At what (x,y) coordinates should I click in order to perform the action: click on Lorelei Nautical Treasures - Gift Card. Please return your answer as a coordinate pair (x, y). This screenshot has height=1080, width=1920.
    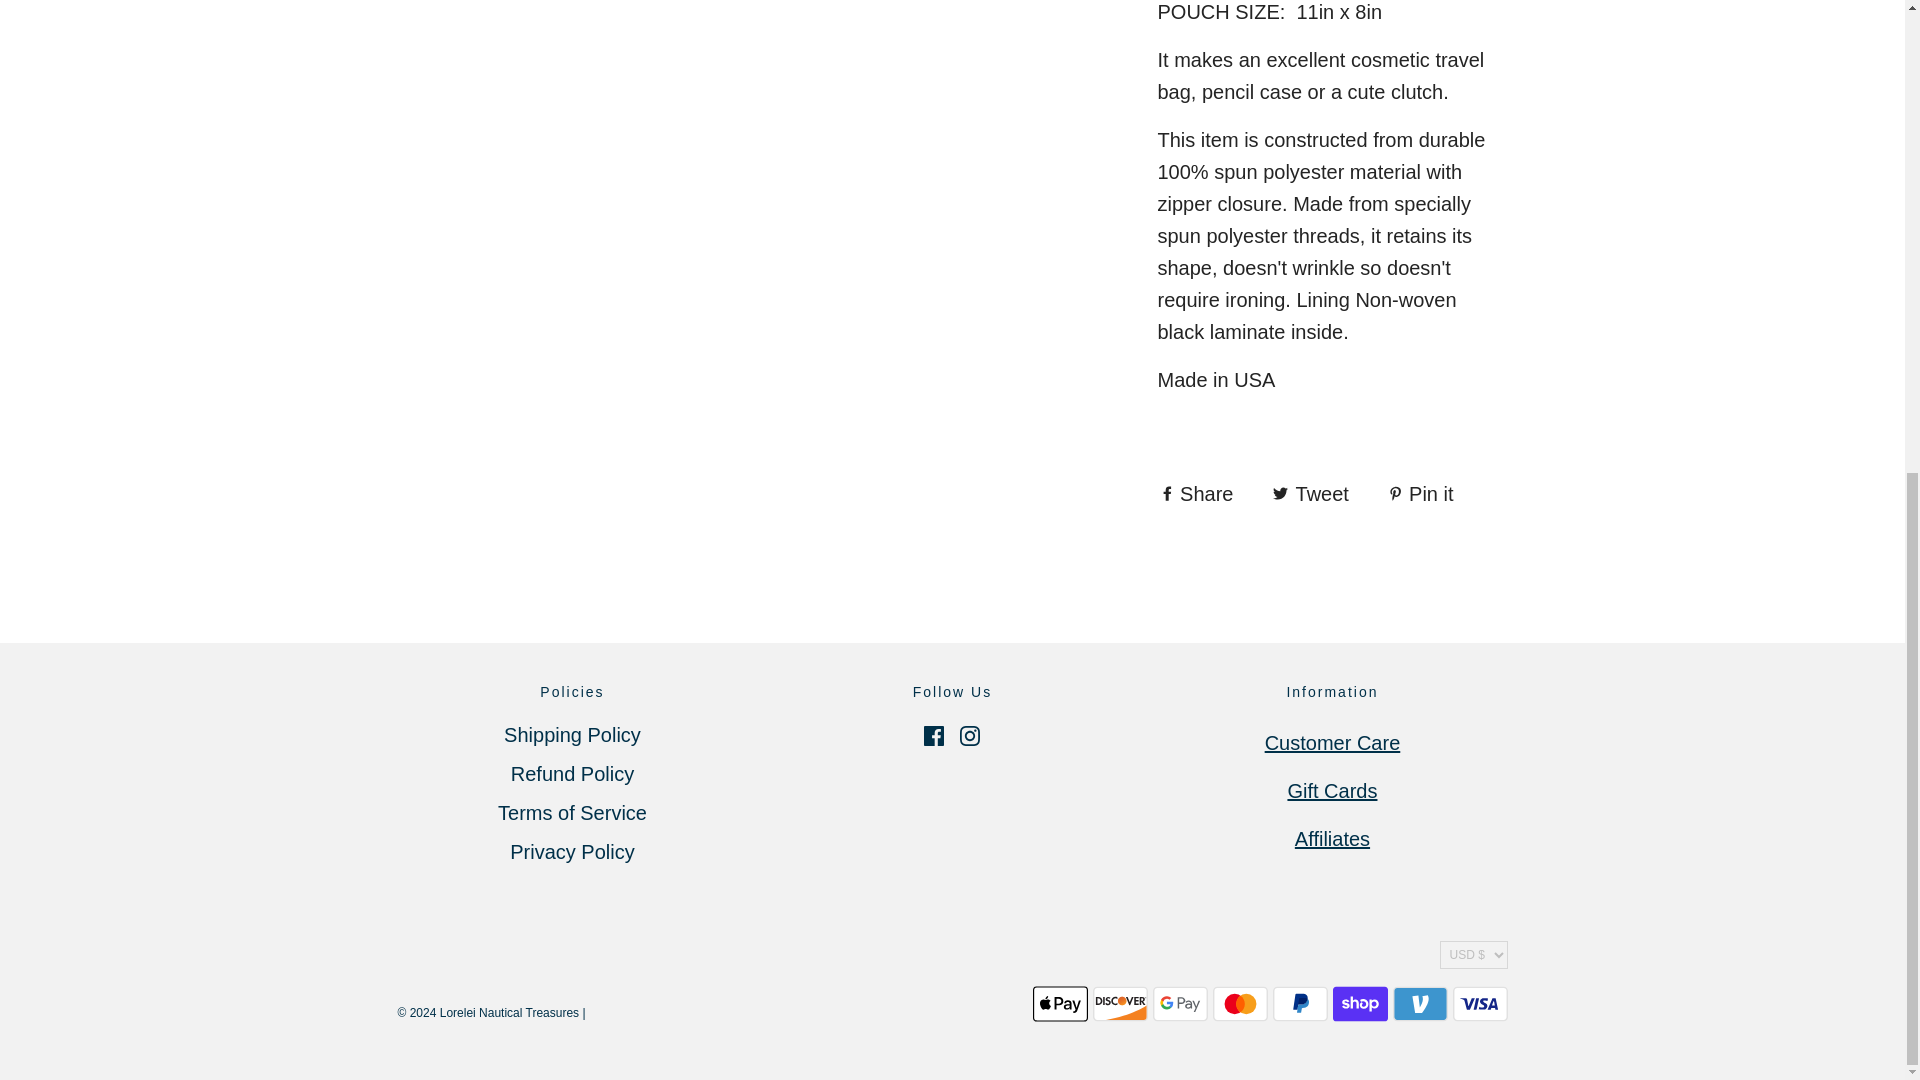
    Looking at the image, I should click on (1331, 790).